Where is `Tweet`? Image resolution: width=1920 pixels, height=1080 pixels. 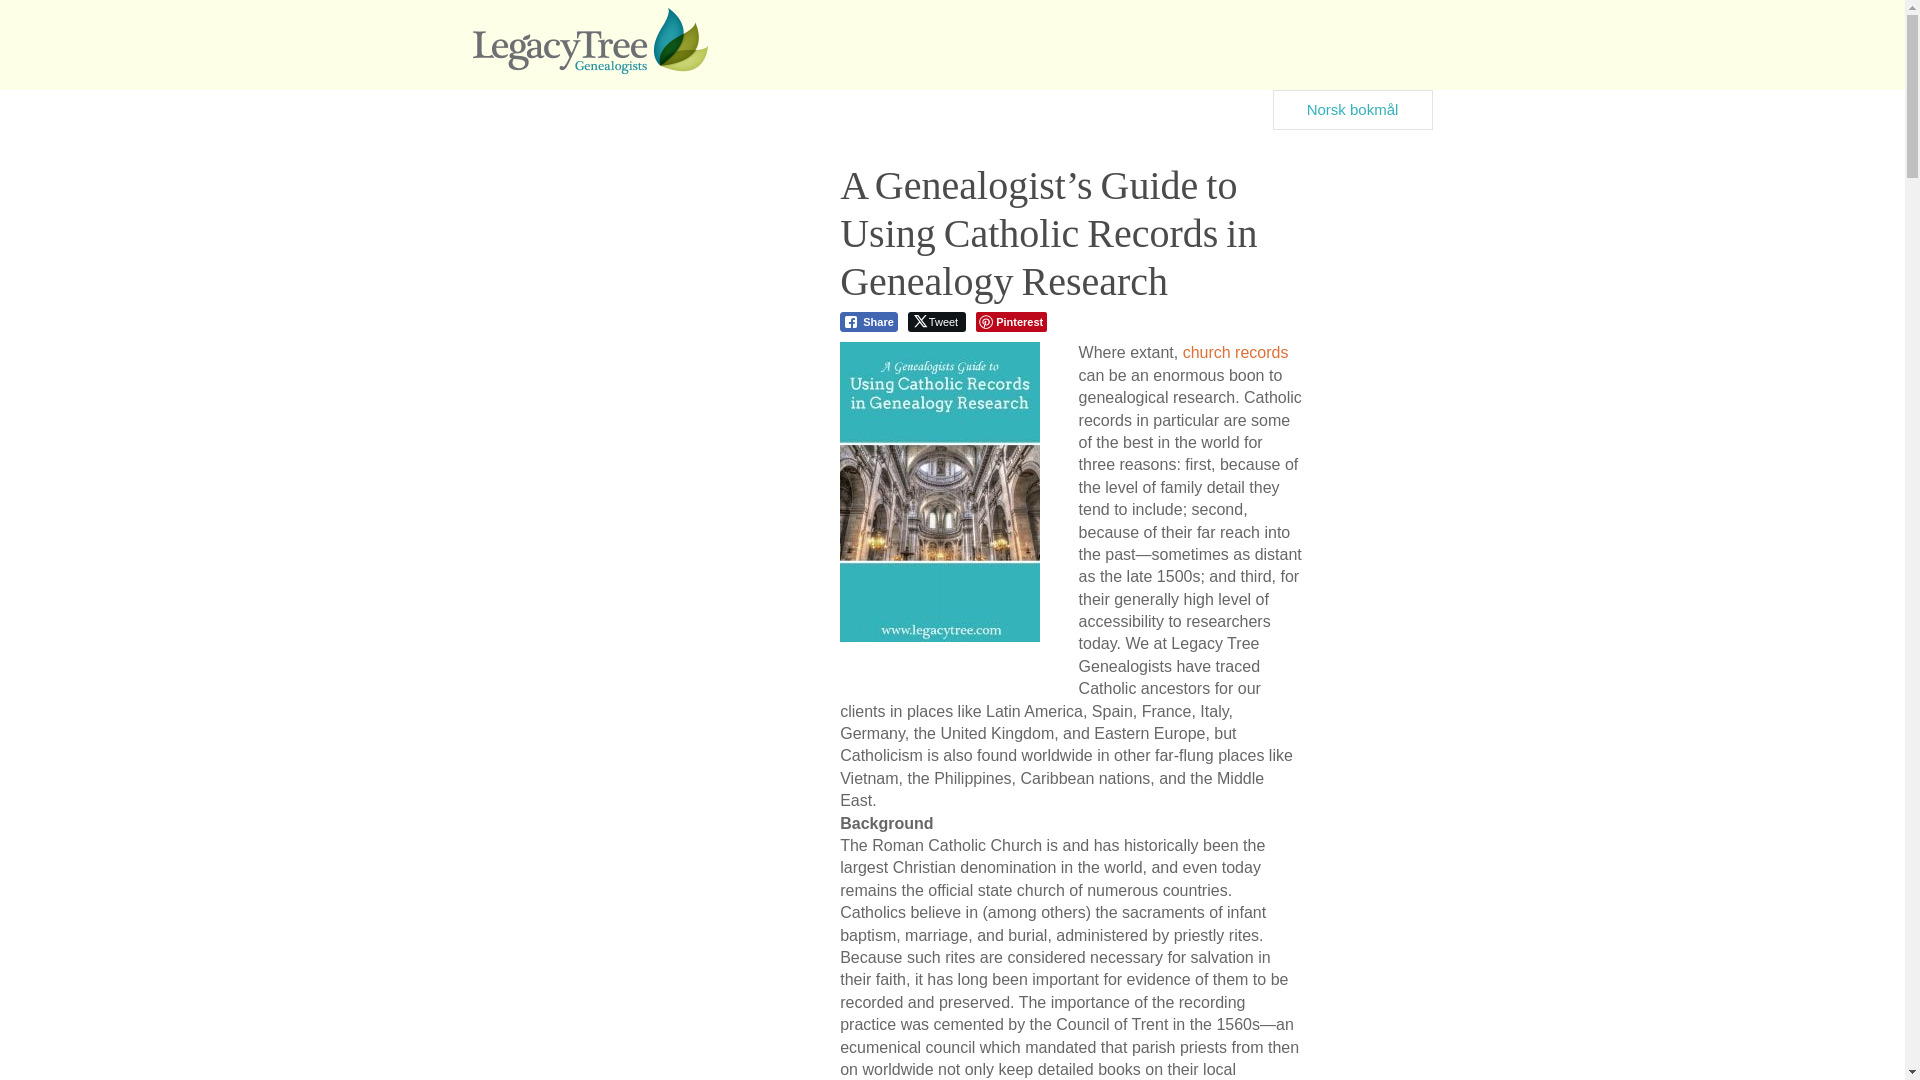 Tweet is located at coordinates (936, 322).